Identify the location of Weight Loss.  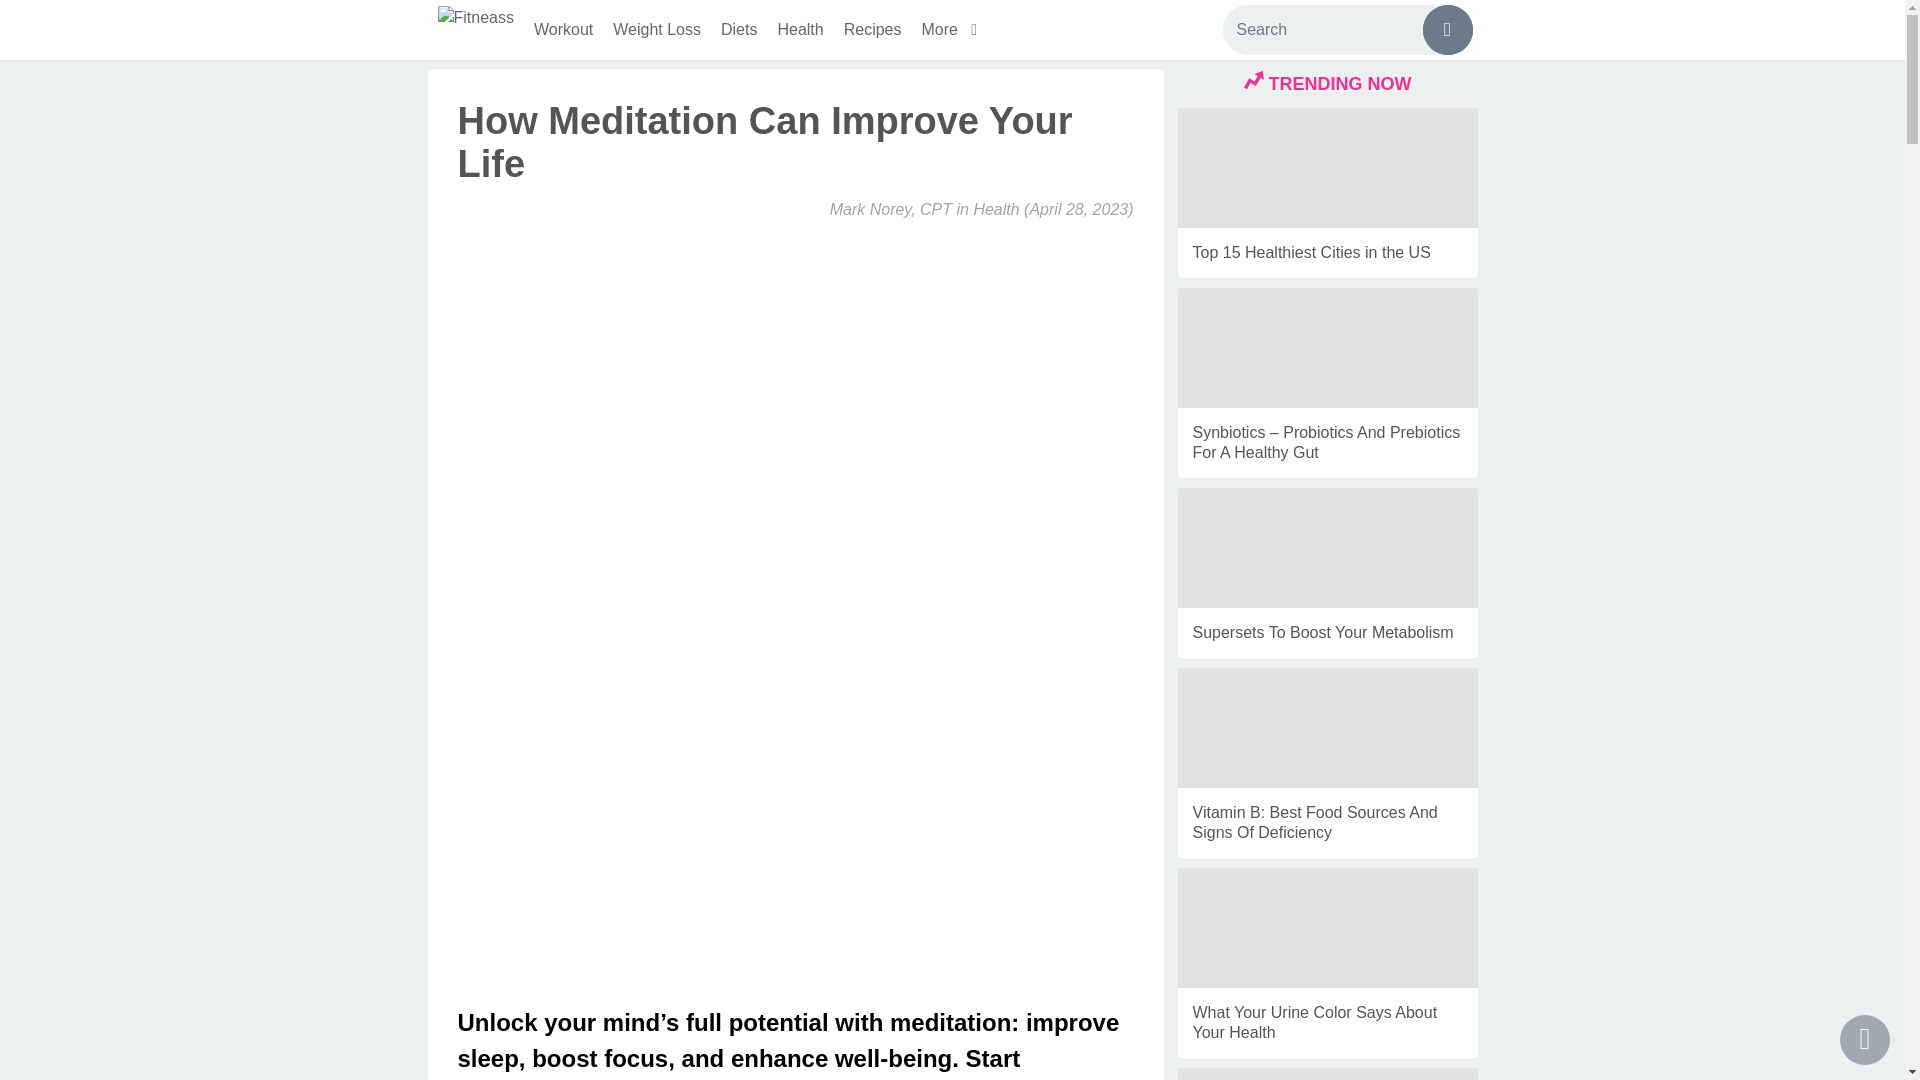
(656, 30).